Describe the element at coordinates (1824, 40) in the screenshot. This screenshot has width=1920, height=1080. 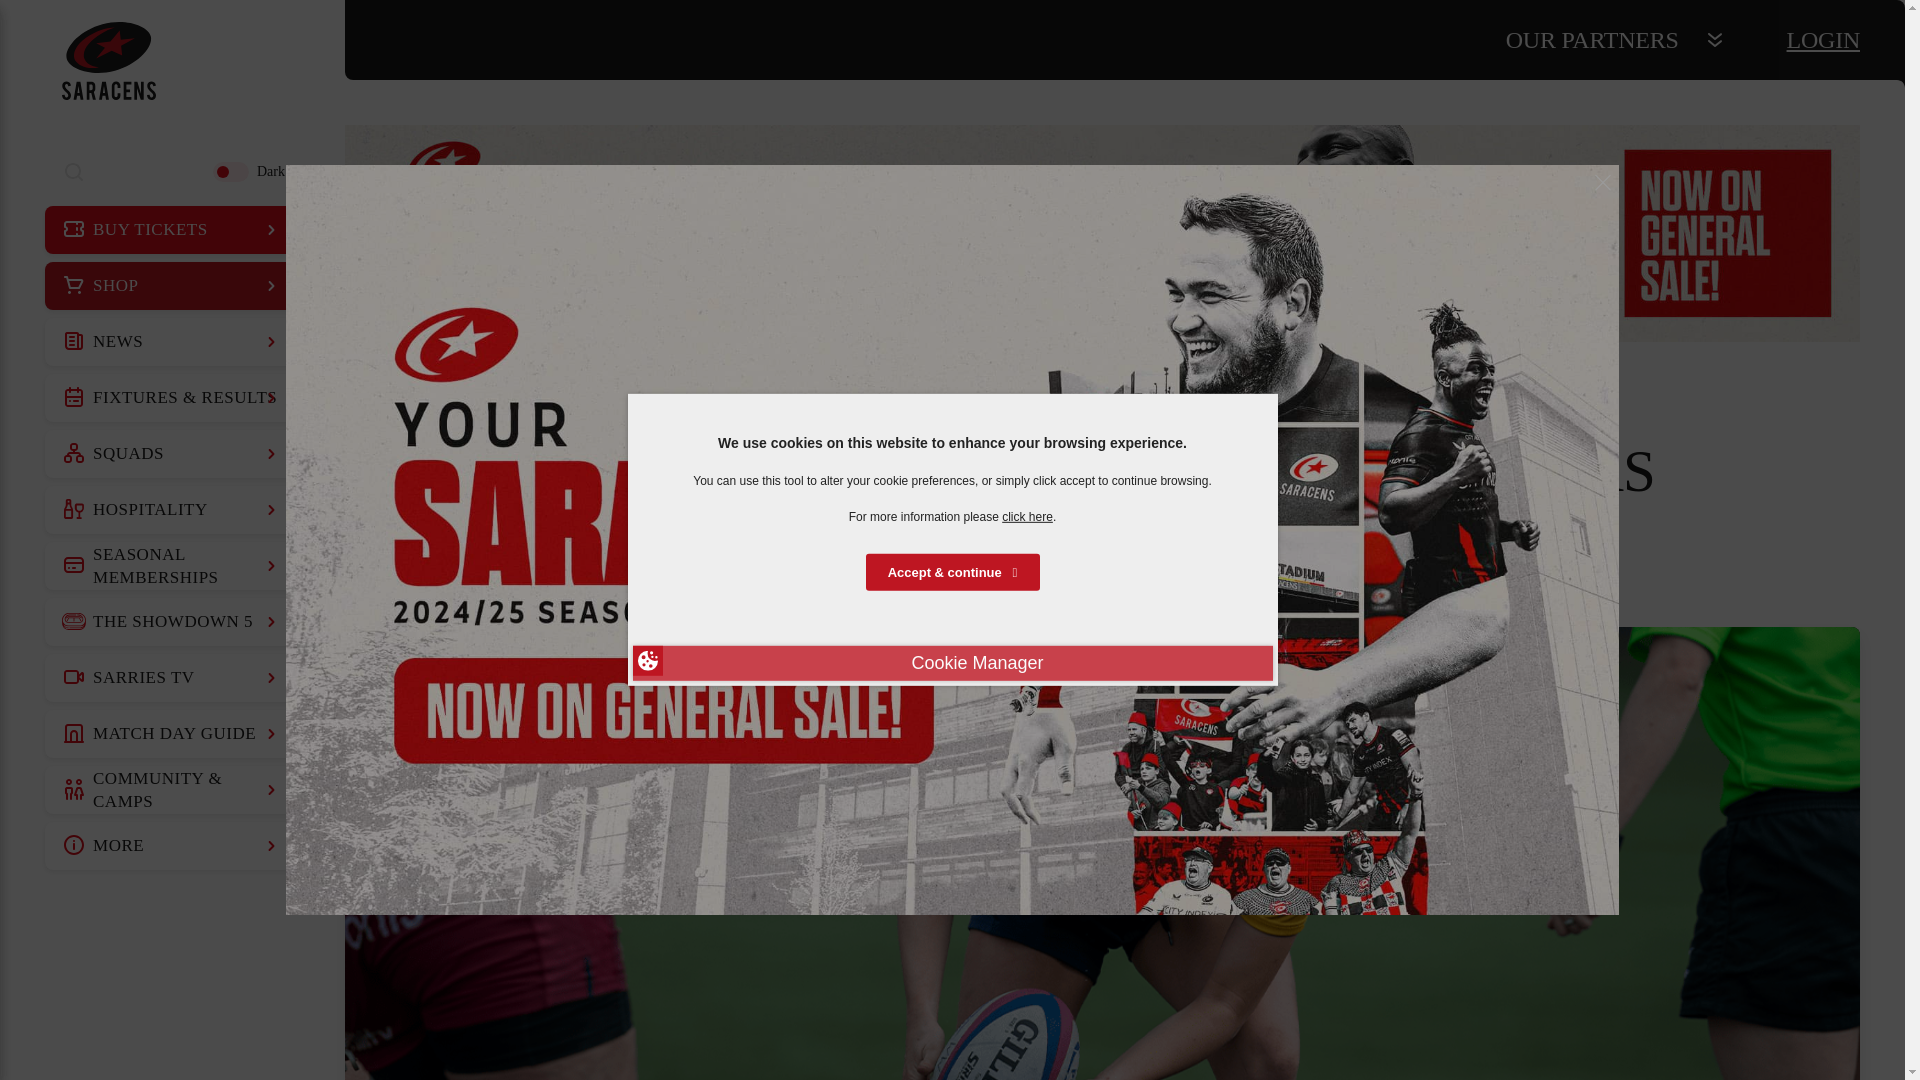
I see `LOGIN` at that location.